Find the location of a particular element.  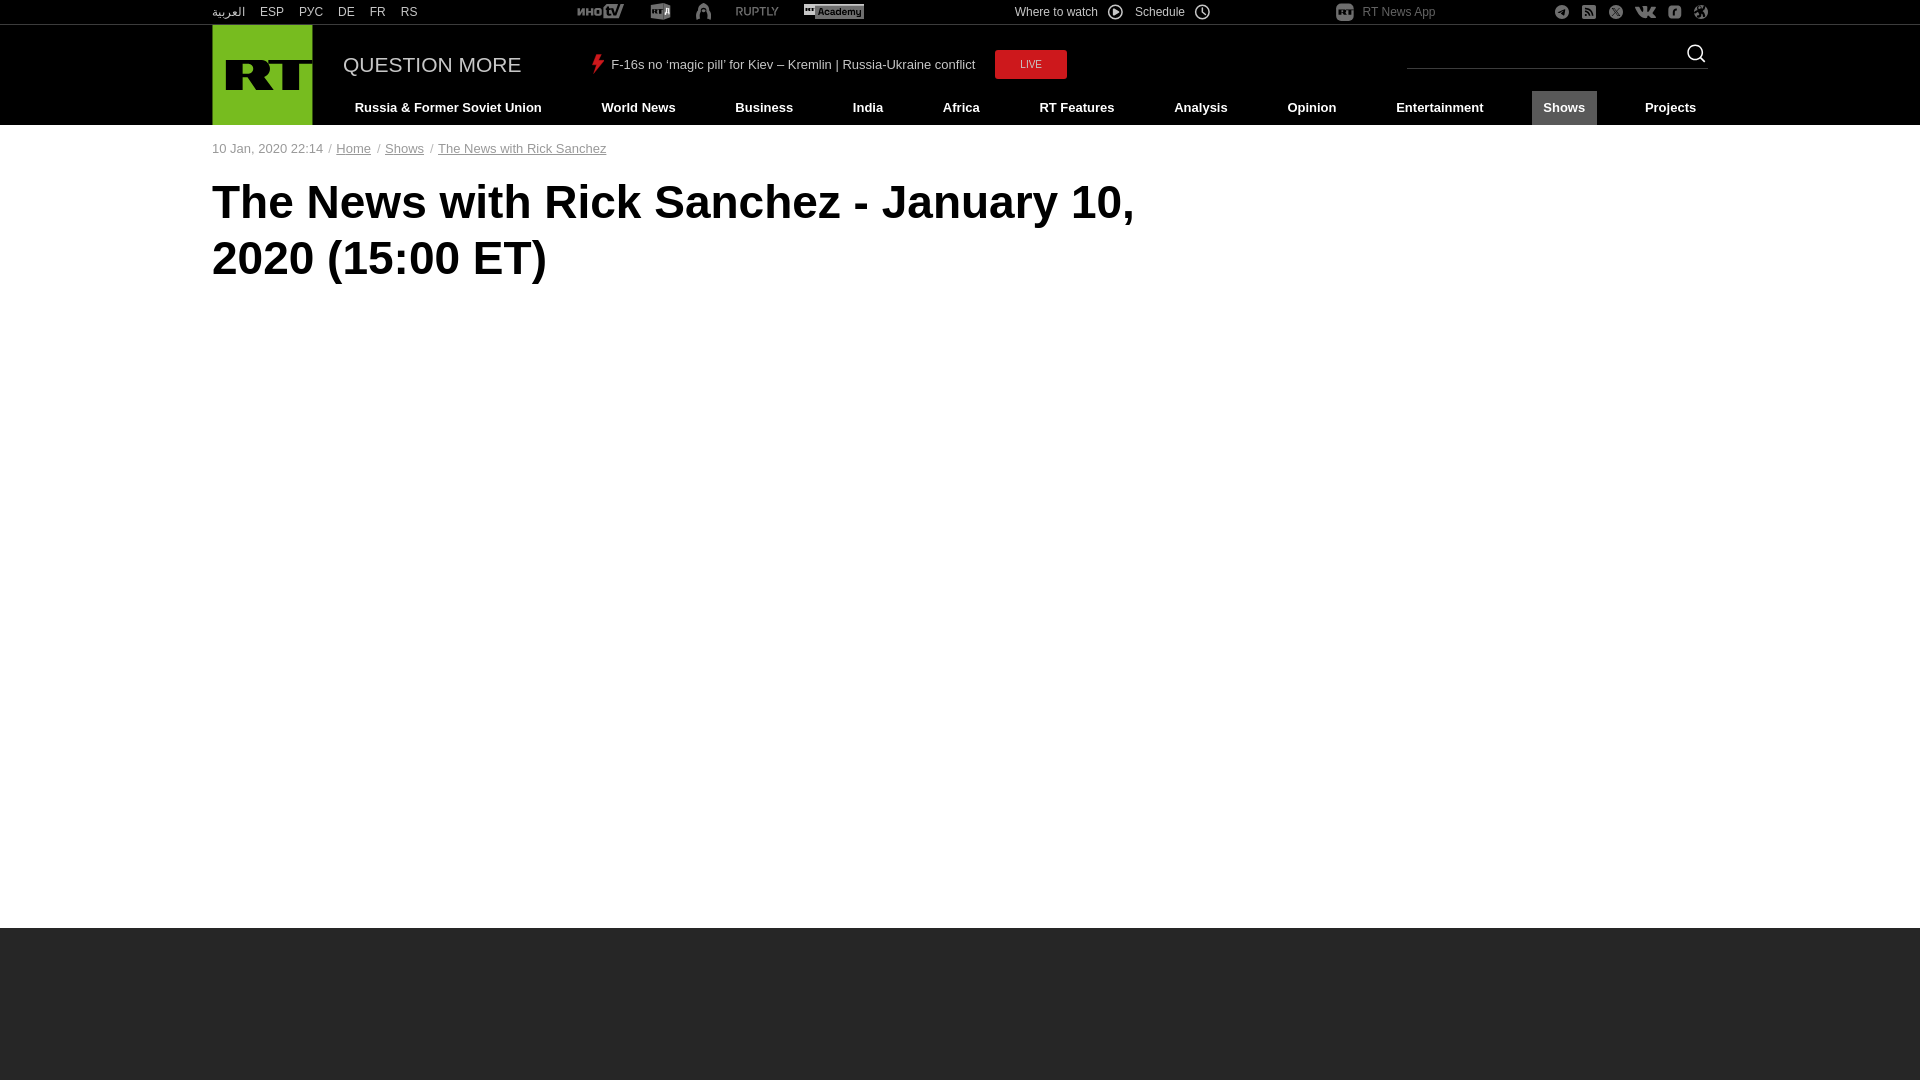

India is located at coordinates (867, 108).